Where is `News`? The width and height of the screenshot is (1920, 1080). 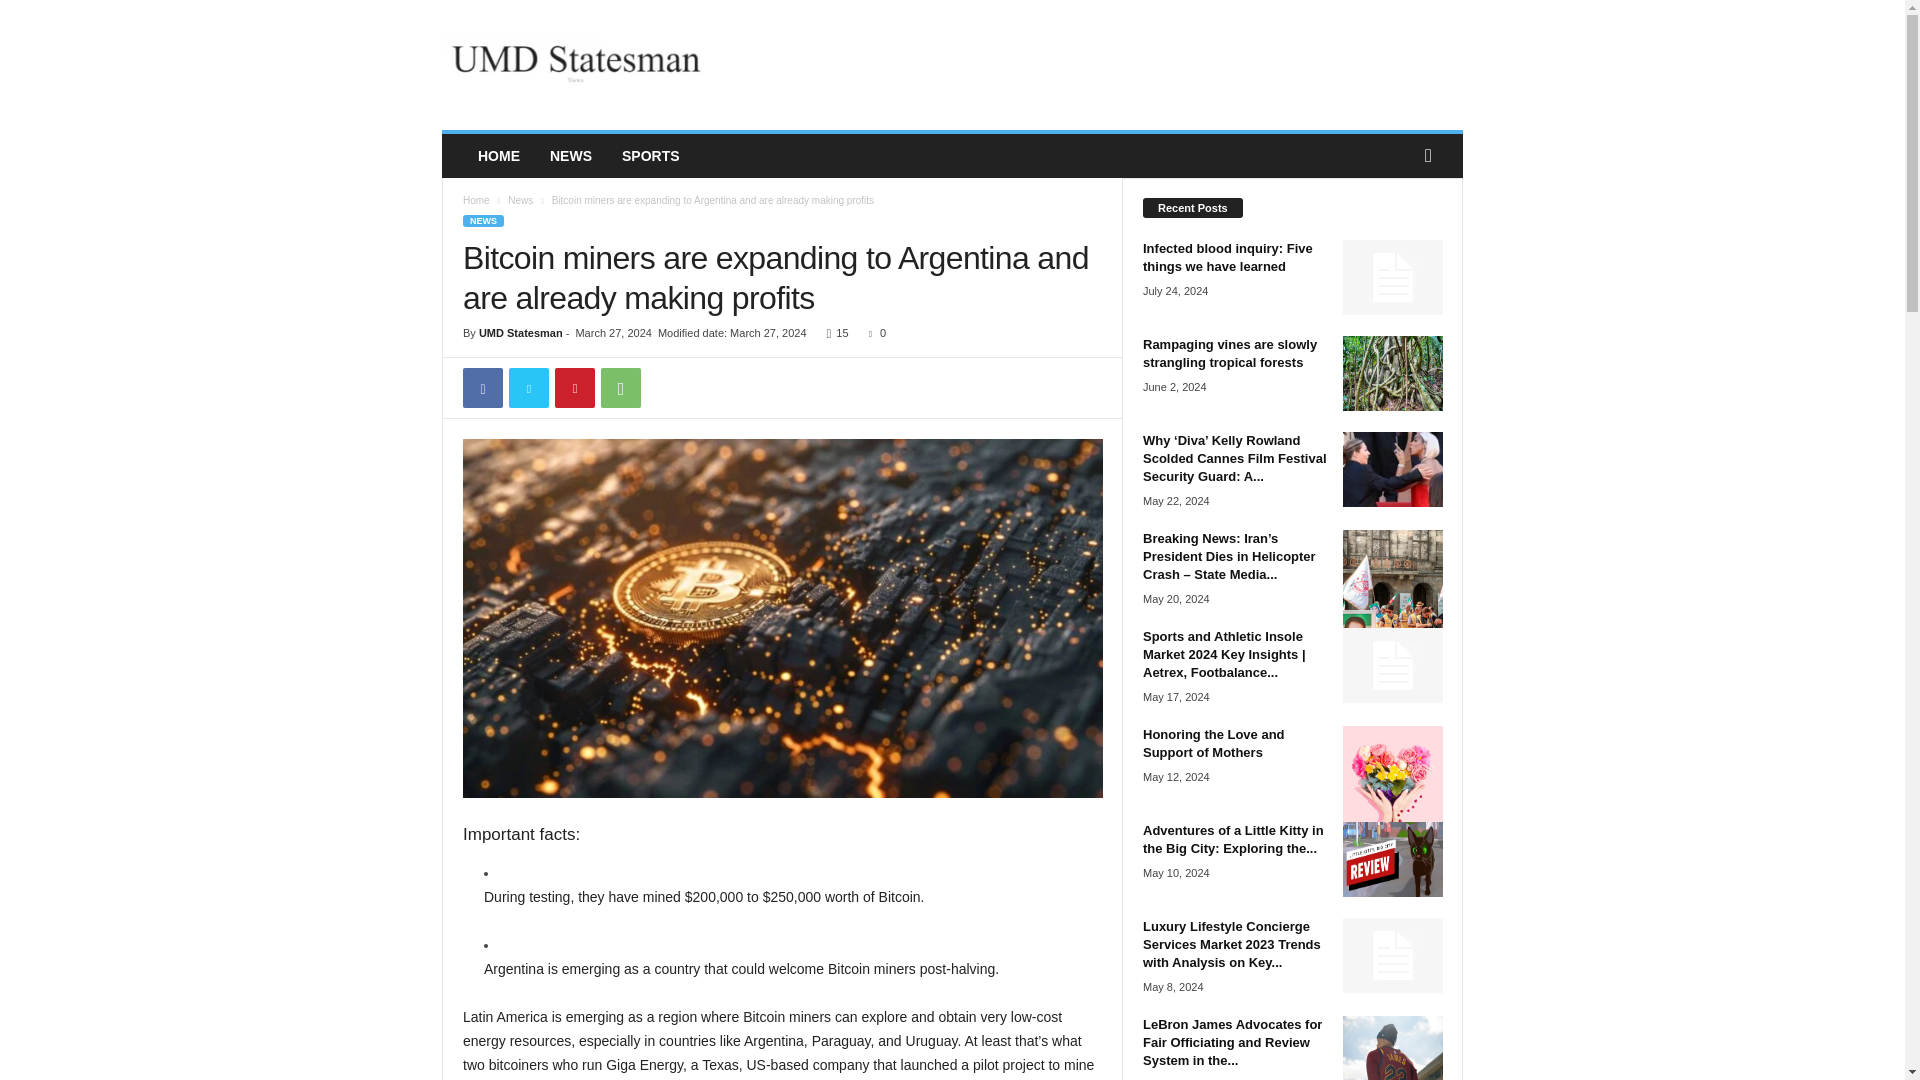
News is located at coordinates (520, 200).